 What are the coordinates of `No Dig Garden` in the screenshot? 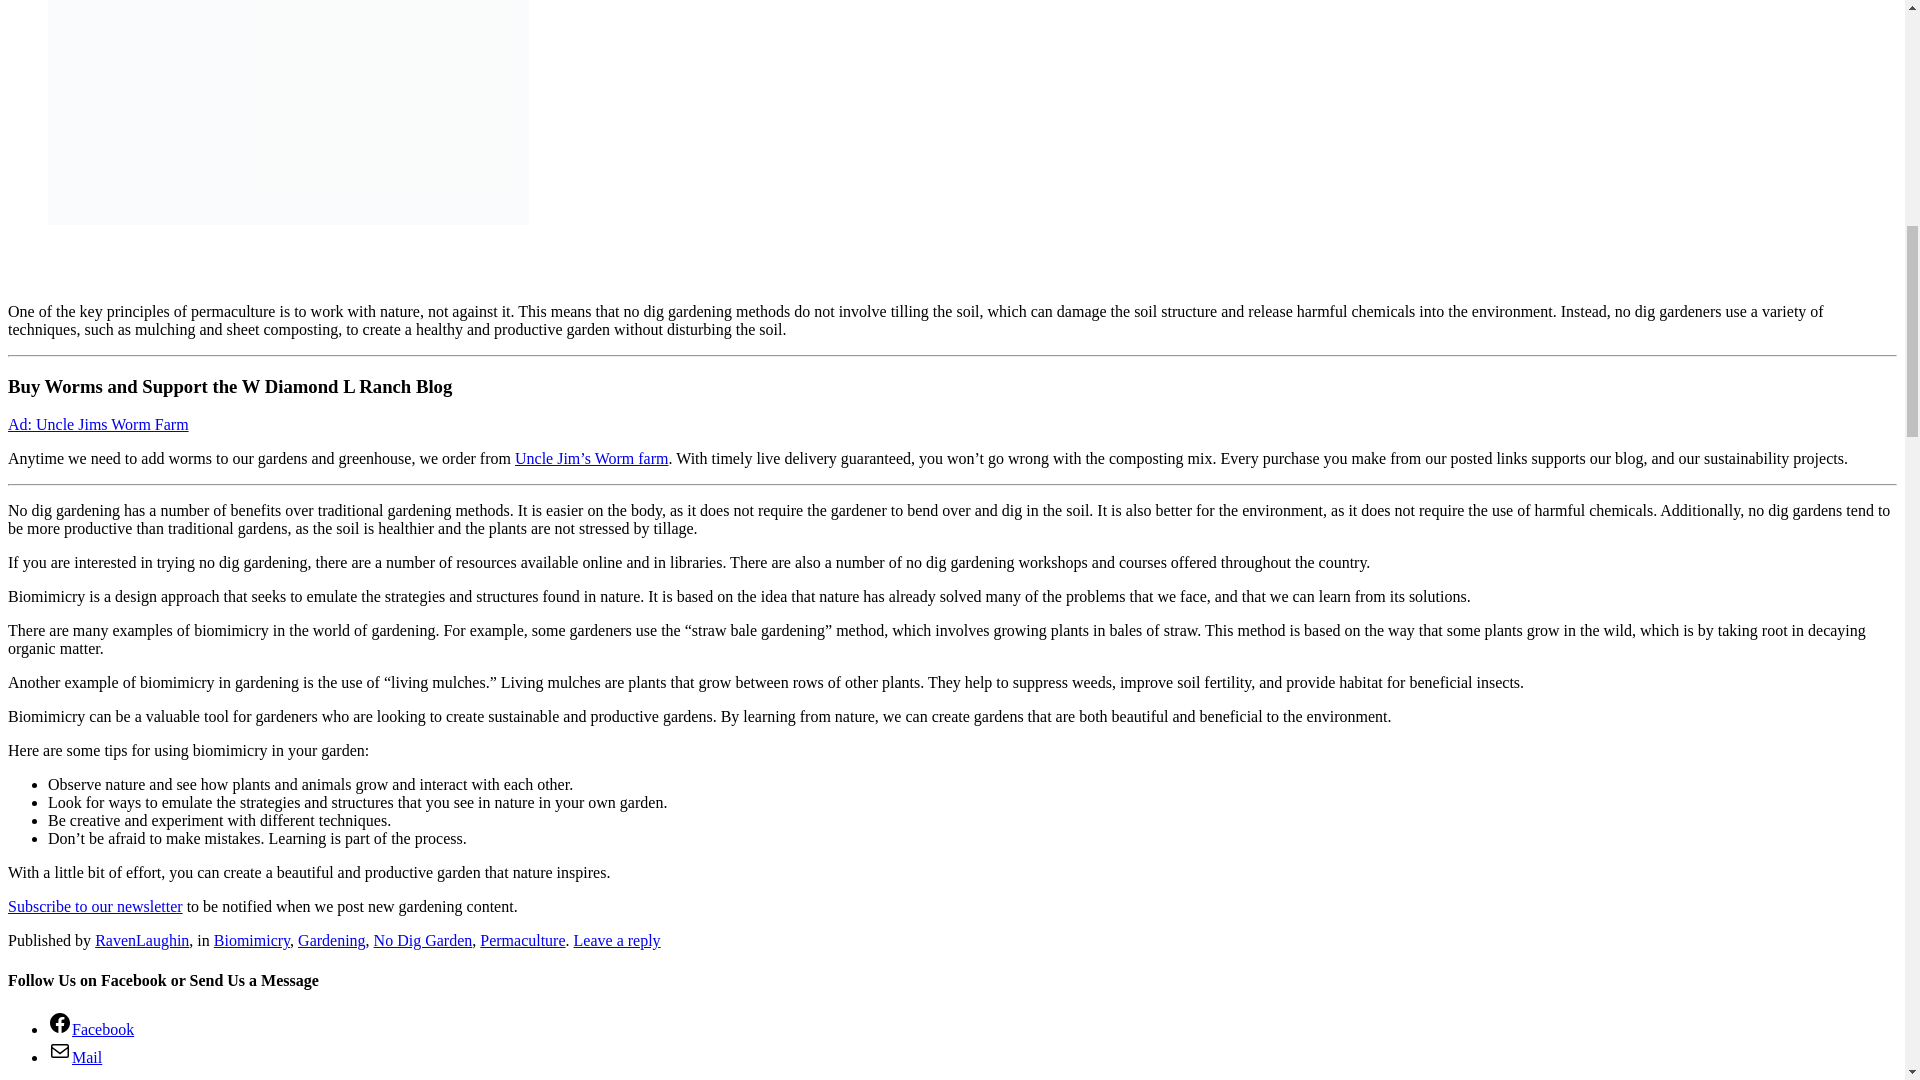 It's located at (423, 940).